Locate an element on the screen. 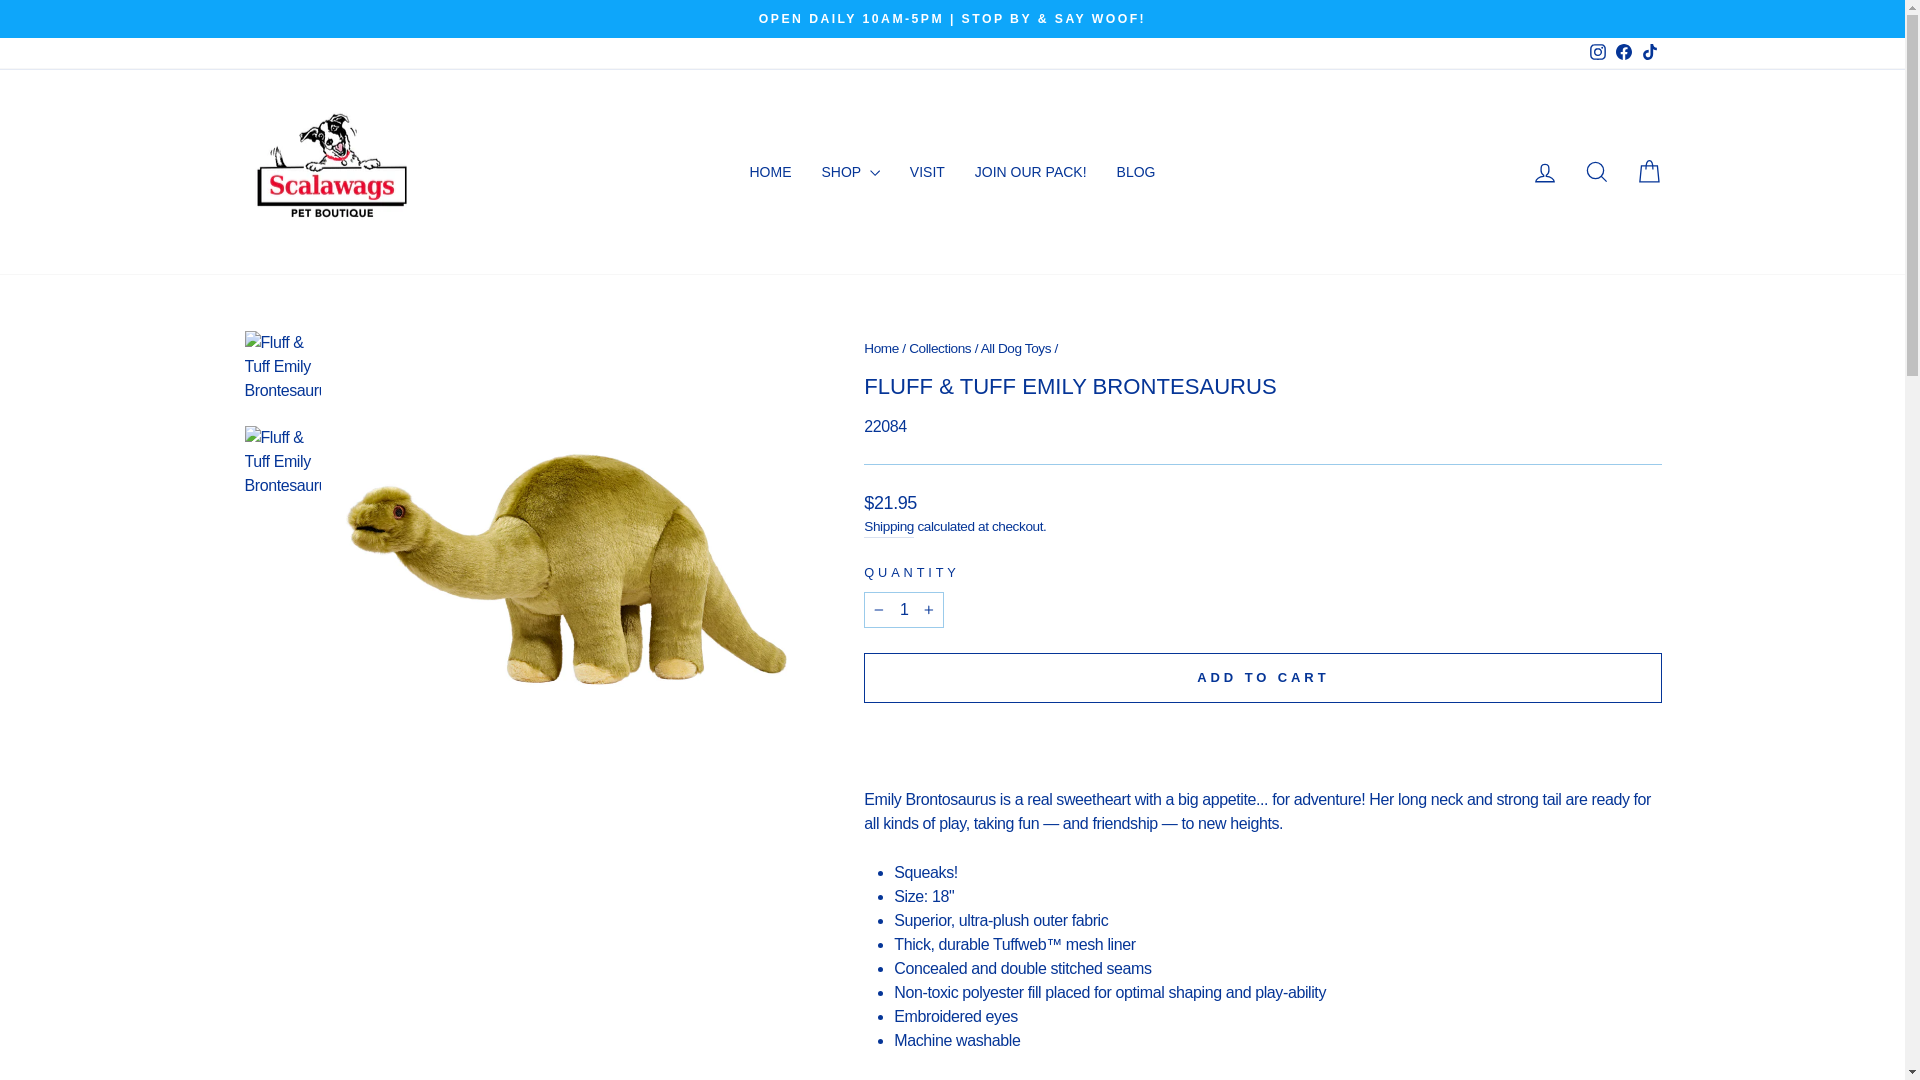 The image size is (1920, 1080). Home is located at coordinates (881, 348).